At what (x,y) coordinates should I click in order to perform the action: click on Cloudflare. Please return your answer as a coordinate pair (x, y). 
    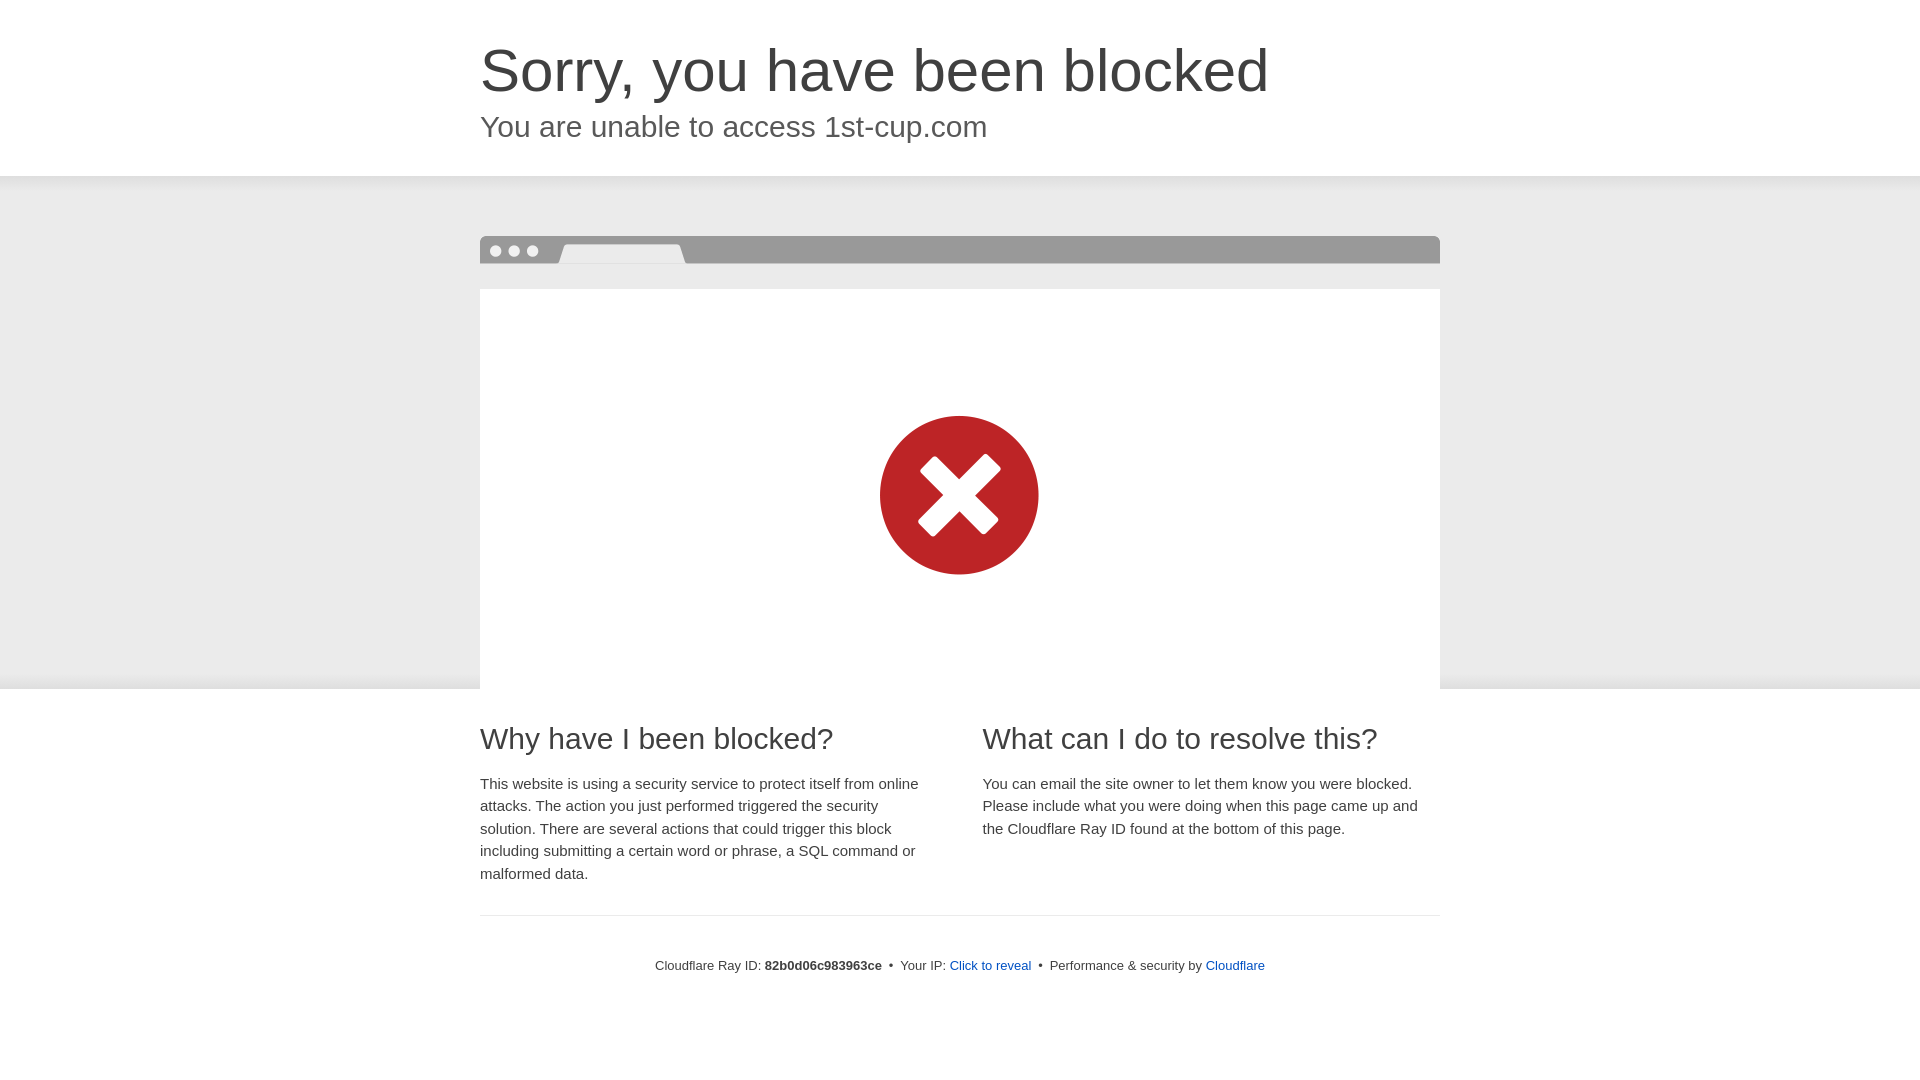
    Looking at the image, I should click on (1236, 966).